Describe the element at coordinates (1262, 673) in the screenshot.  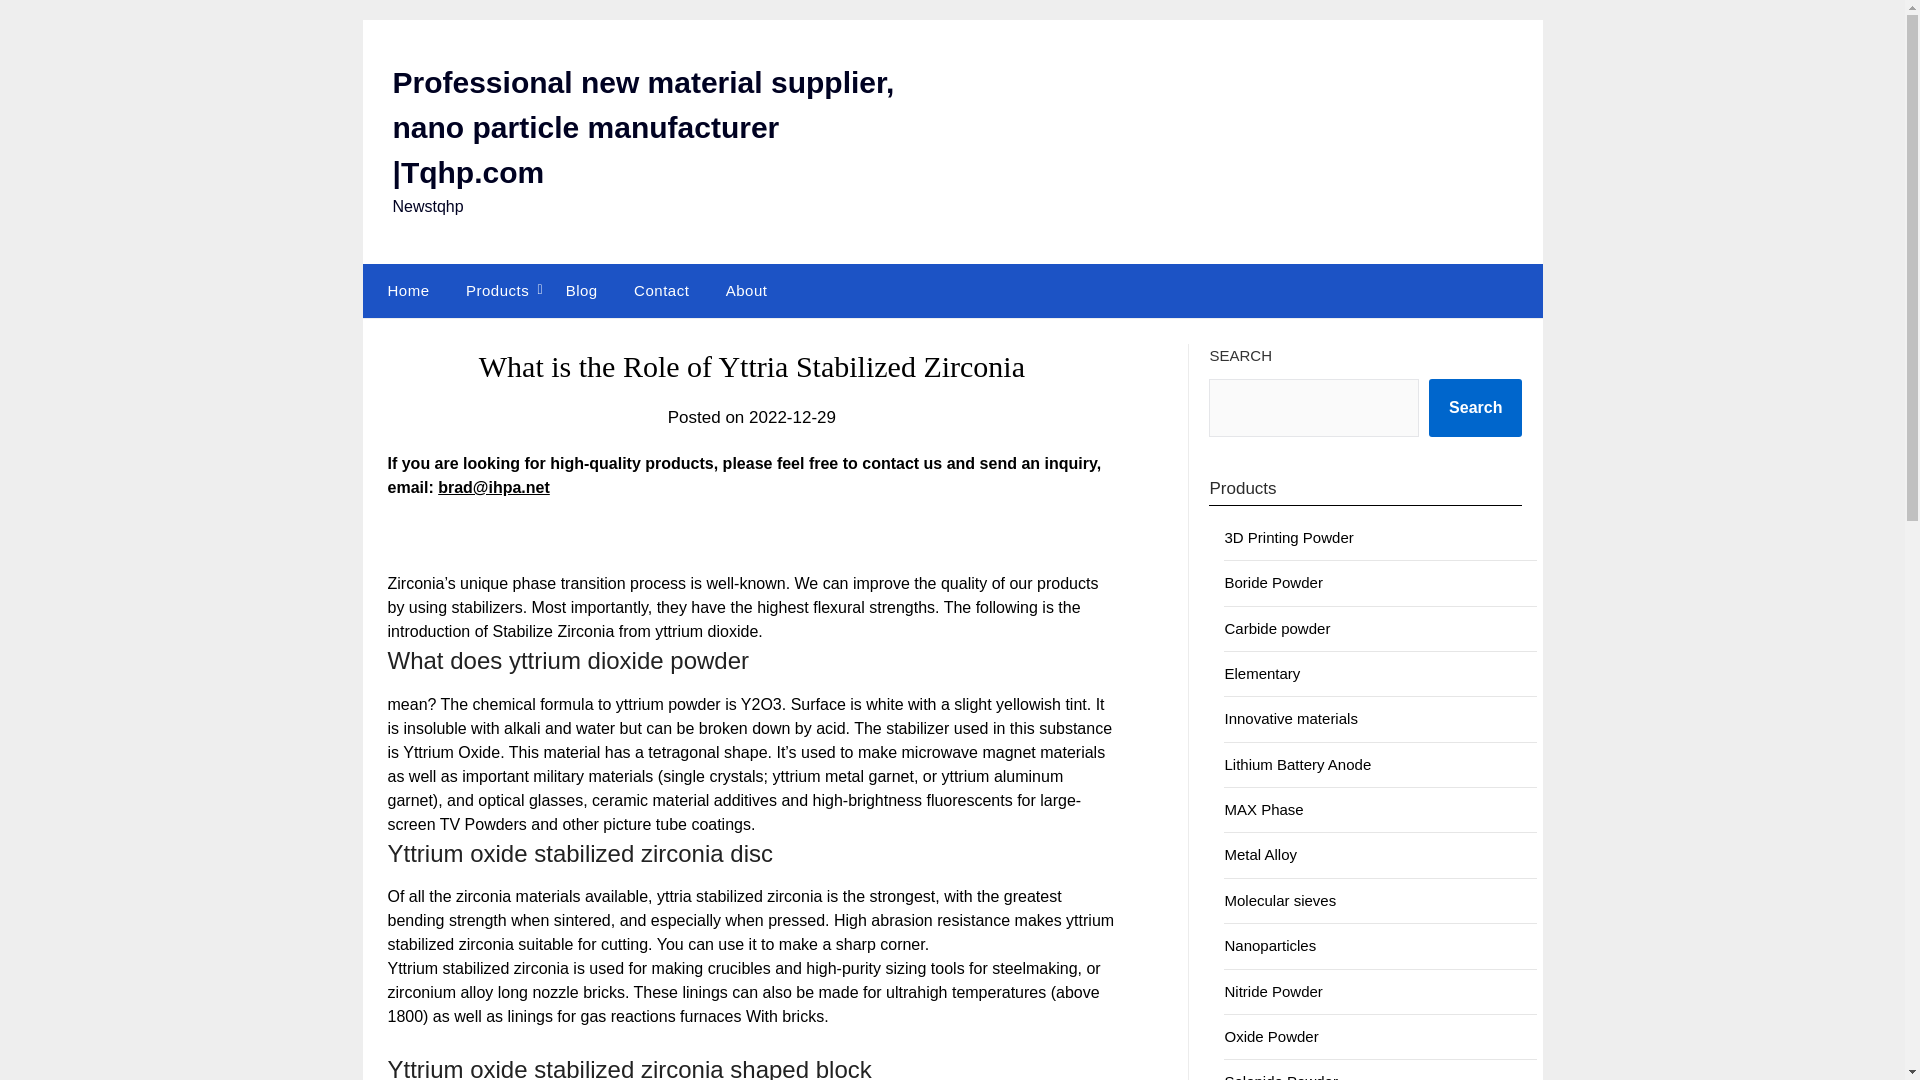
I see `Elementary` at that location.